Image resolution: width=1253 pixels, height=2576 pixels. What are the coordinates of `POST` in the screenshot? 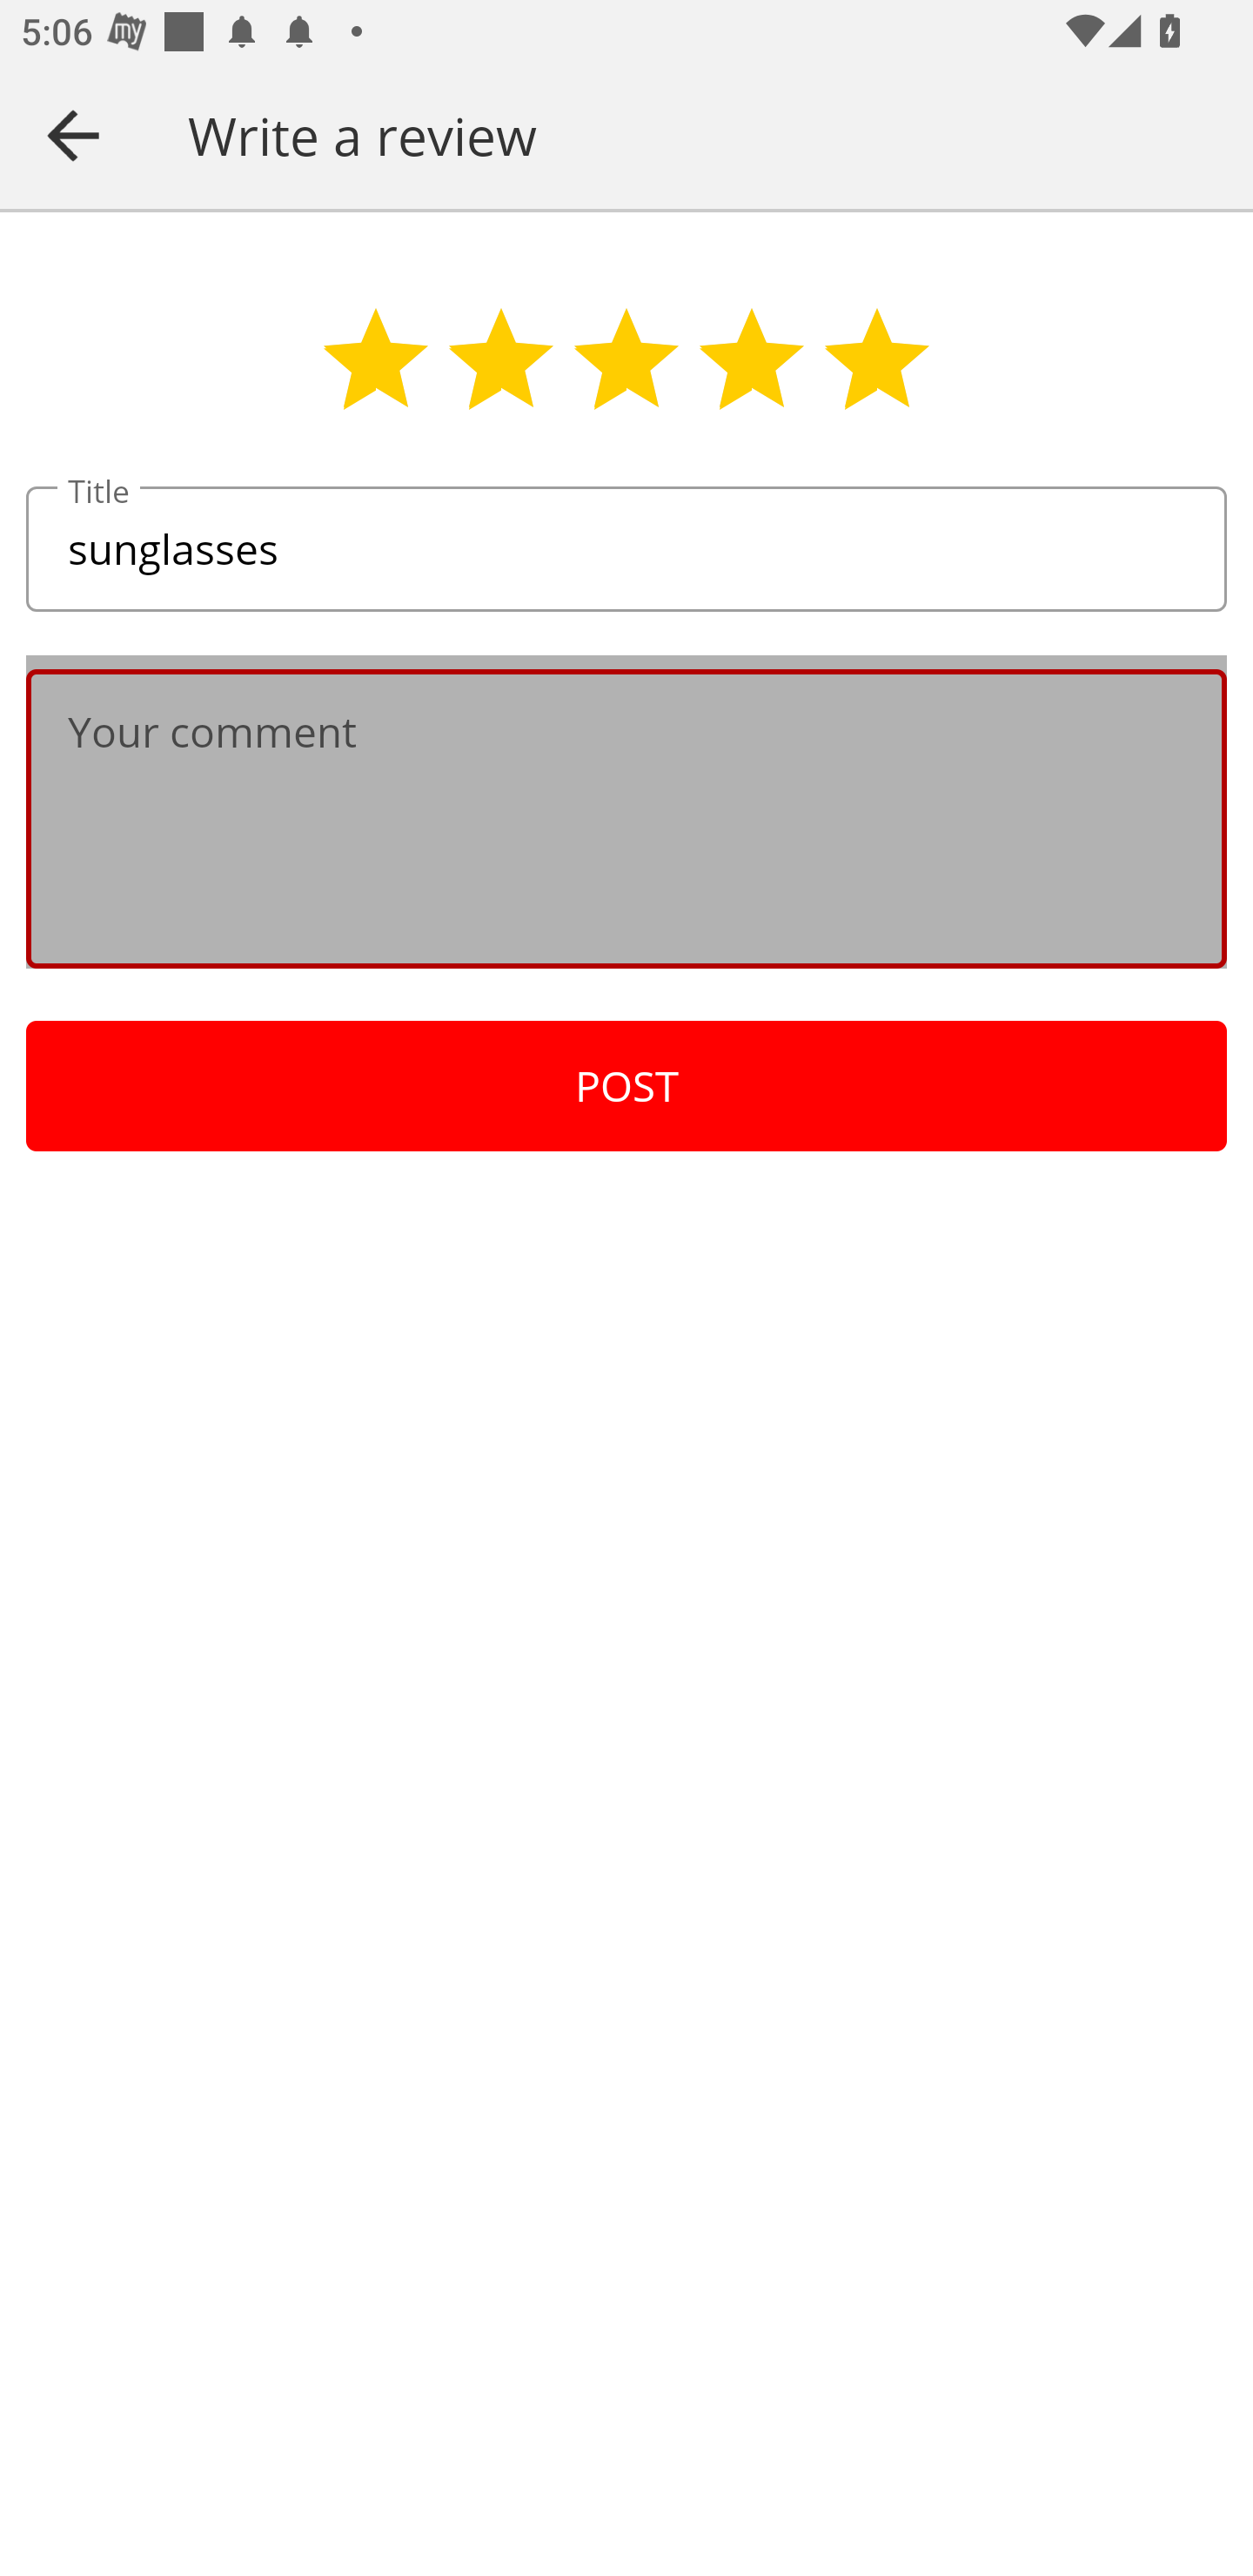 It's located at (626, 1086).